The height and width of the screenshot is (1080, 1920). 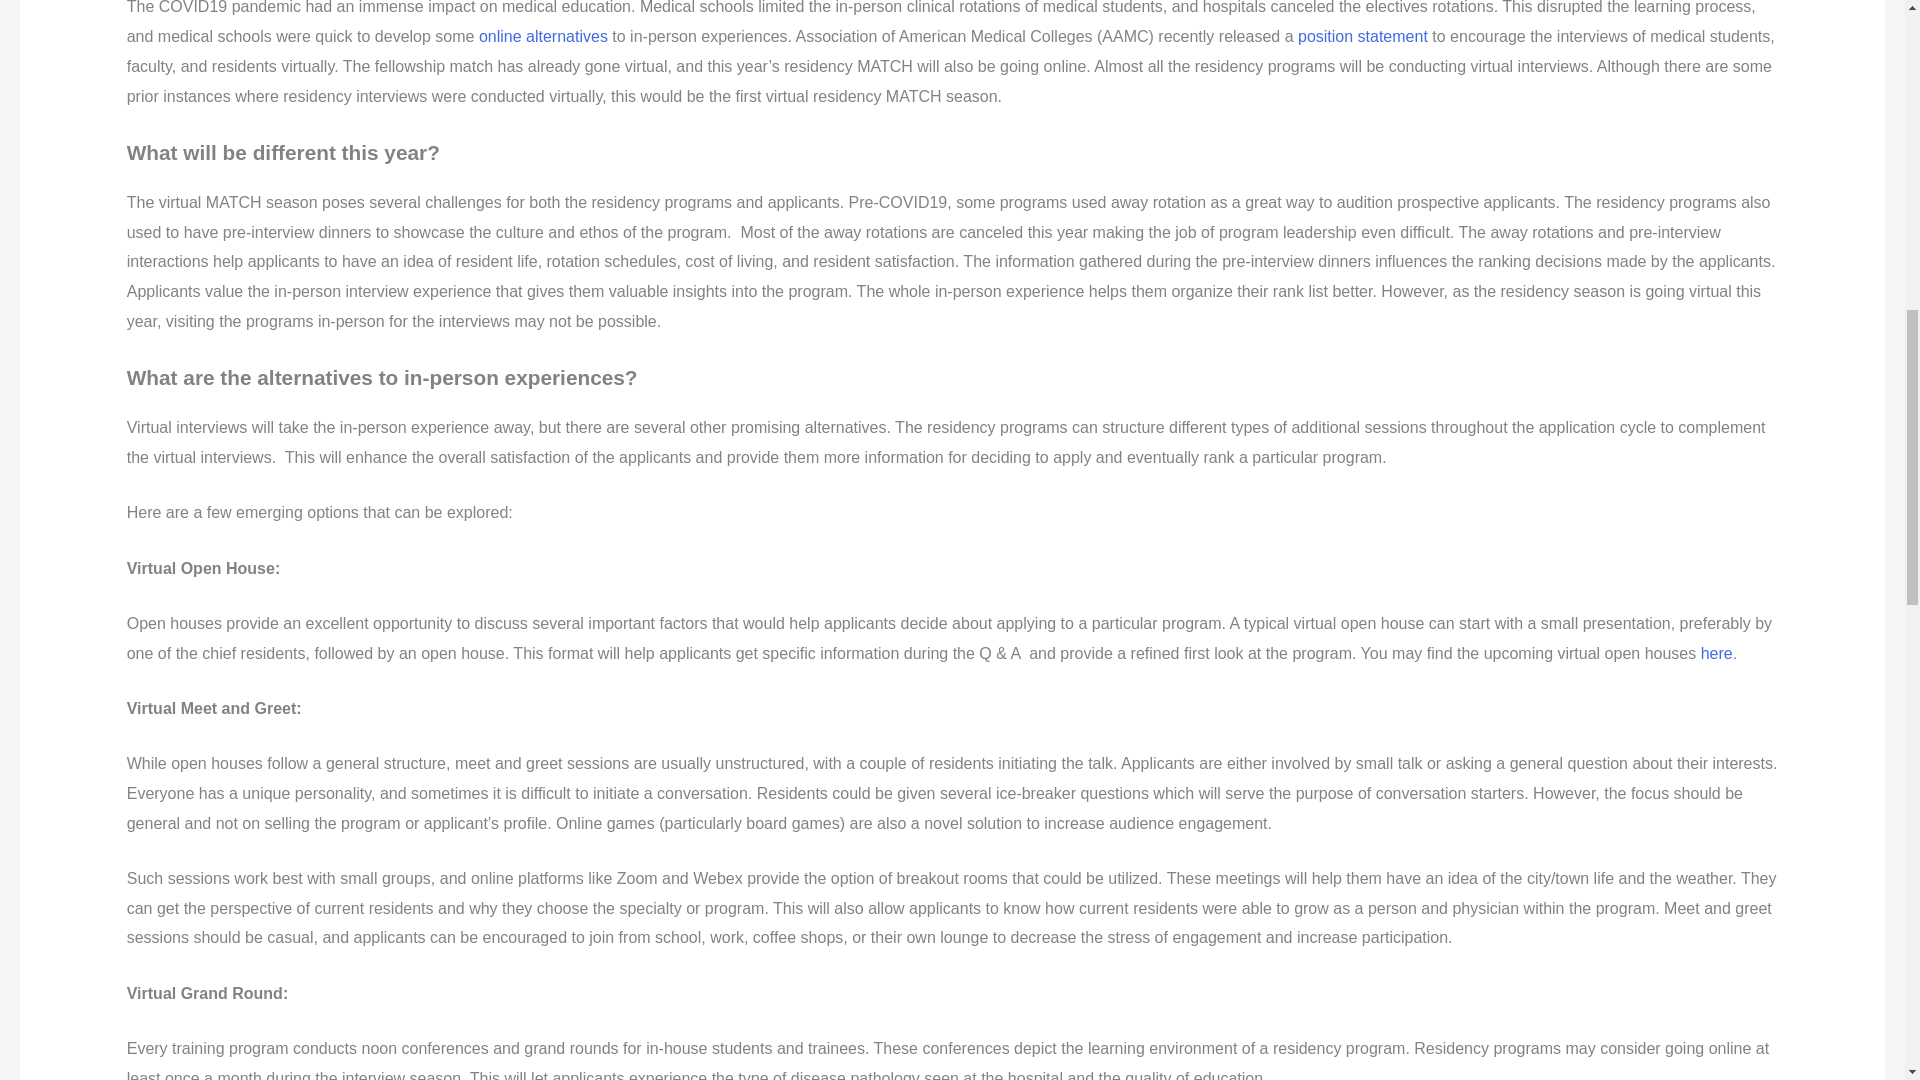 What do you see at coordinates (1362, 36) in the screenshot?
I see `position statement` at bounding box center [1362, 36].